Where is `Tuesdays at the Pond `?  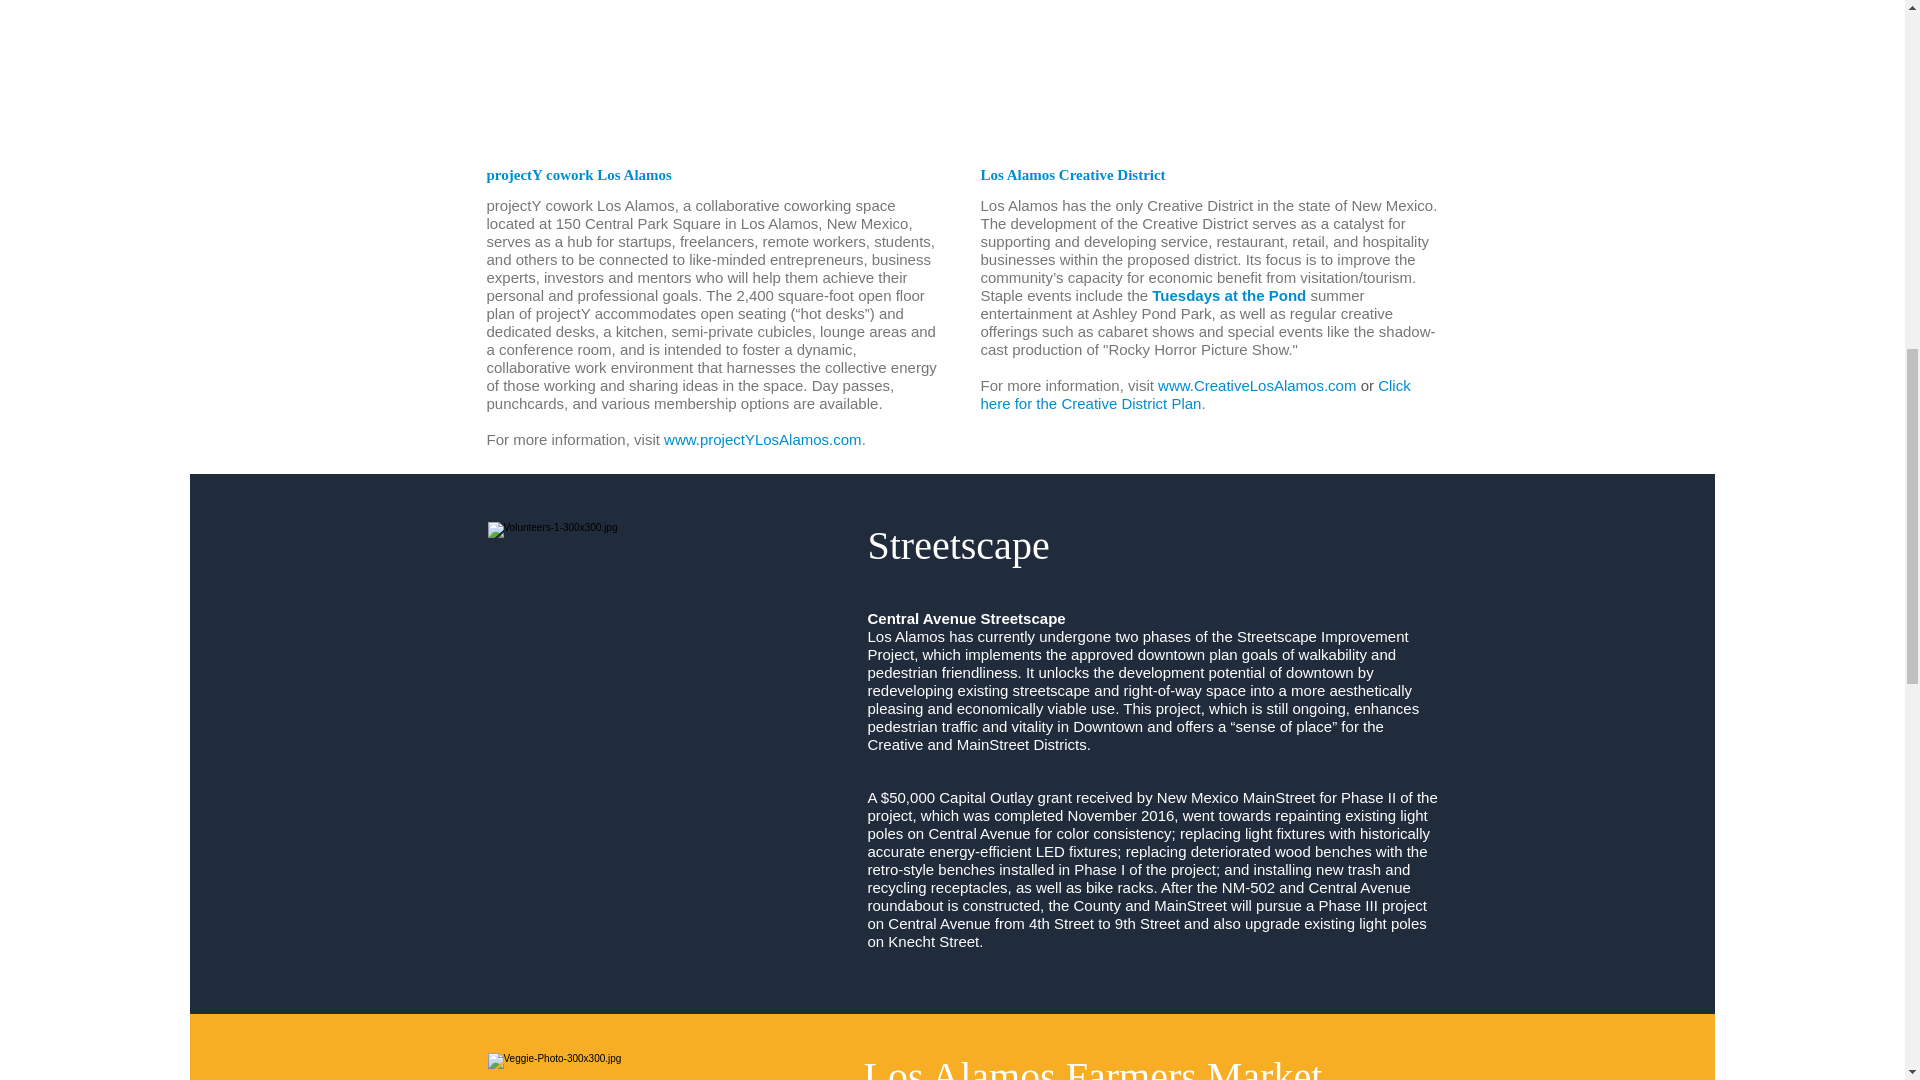 Tuesdays at the Pond  is located at coordinates (1230, 295).